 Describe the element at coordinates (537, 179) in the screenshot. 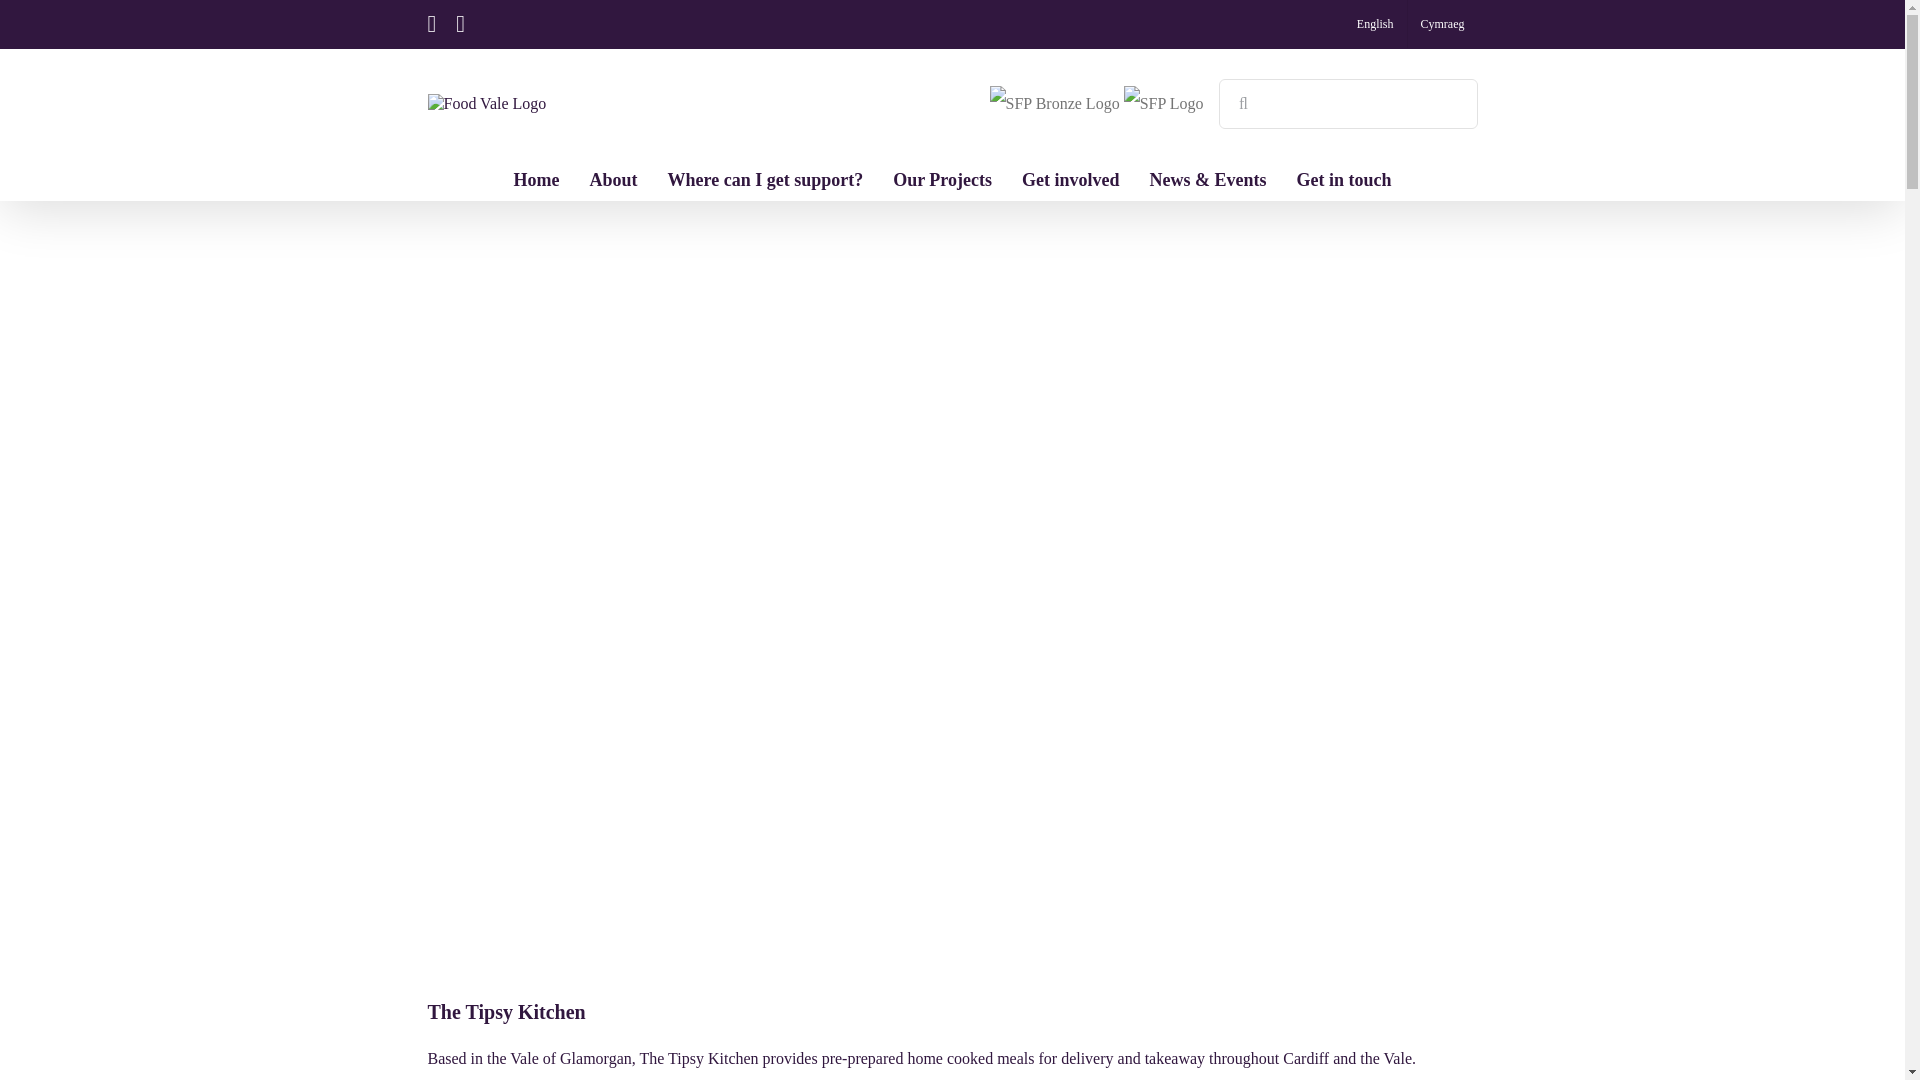

I see `Home` at that location.